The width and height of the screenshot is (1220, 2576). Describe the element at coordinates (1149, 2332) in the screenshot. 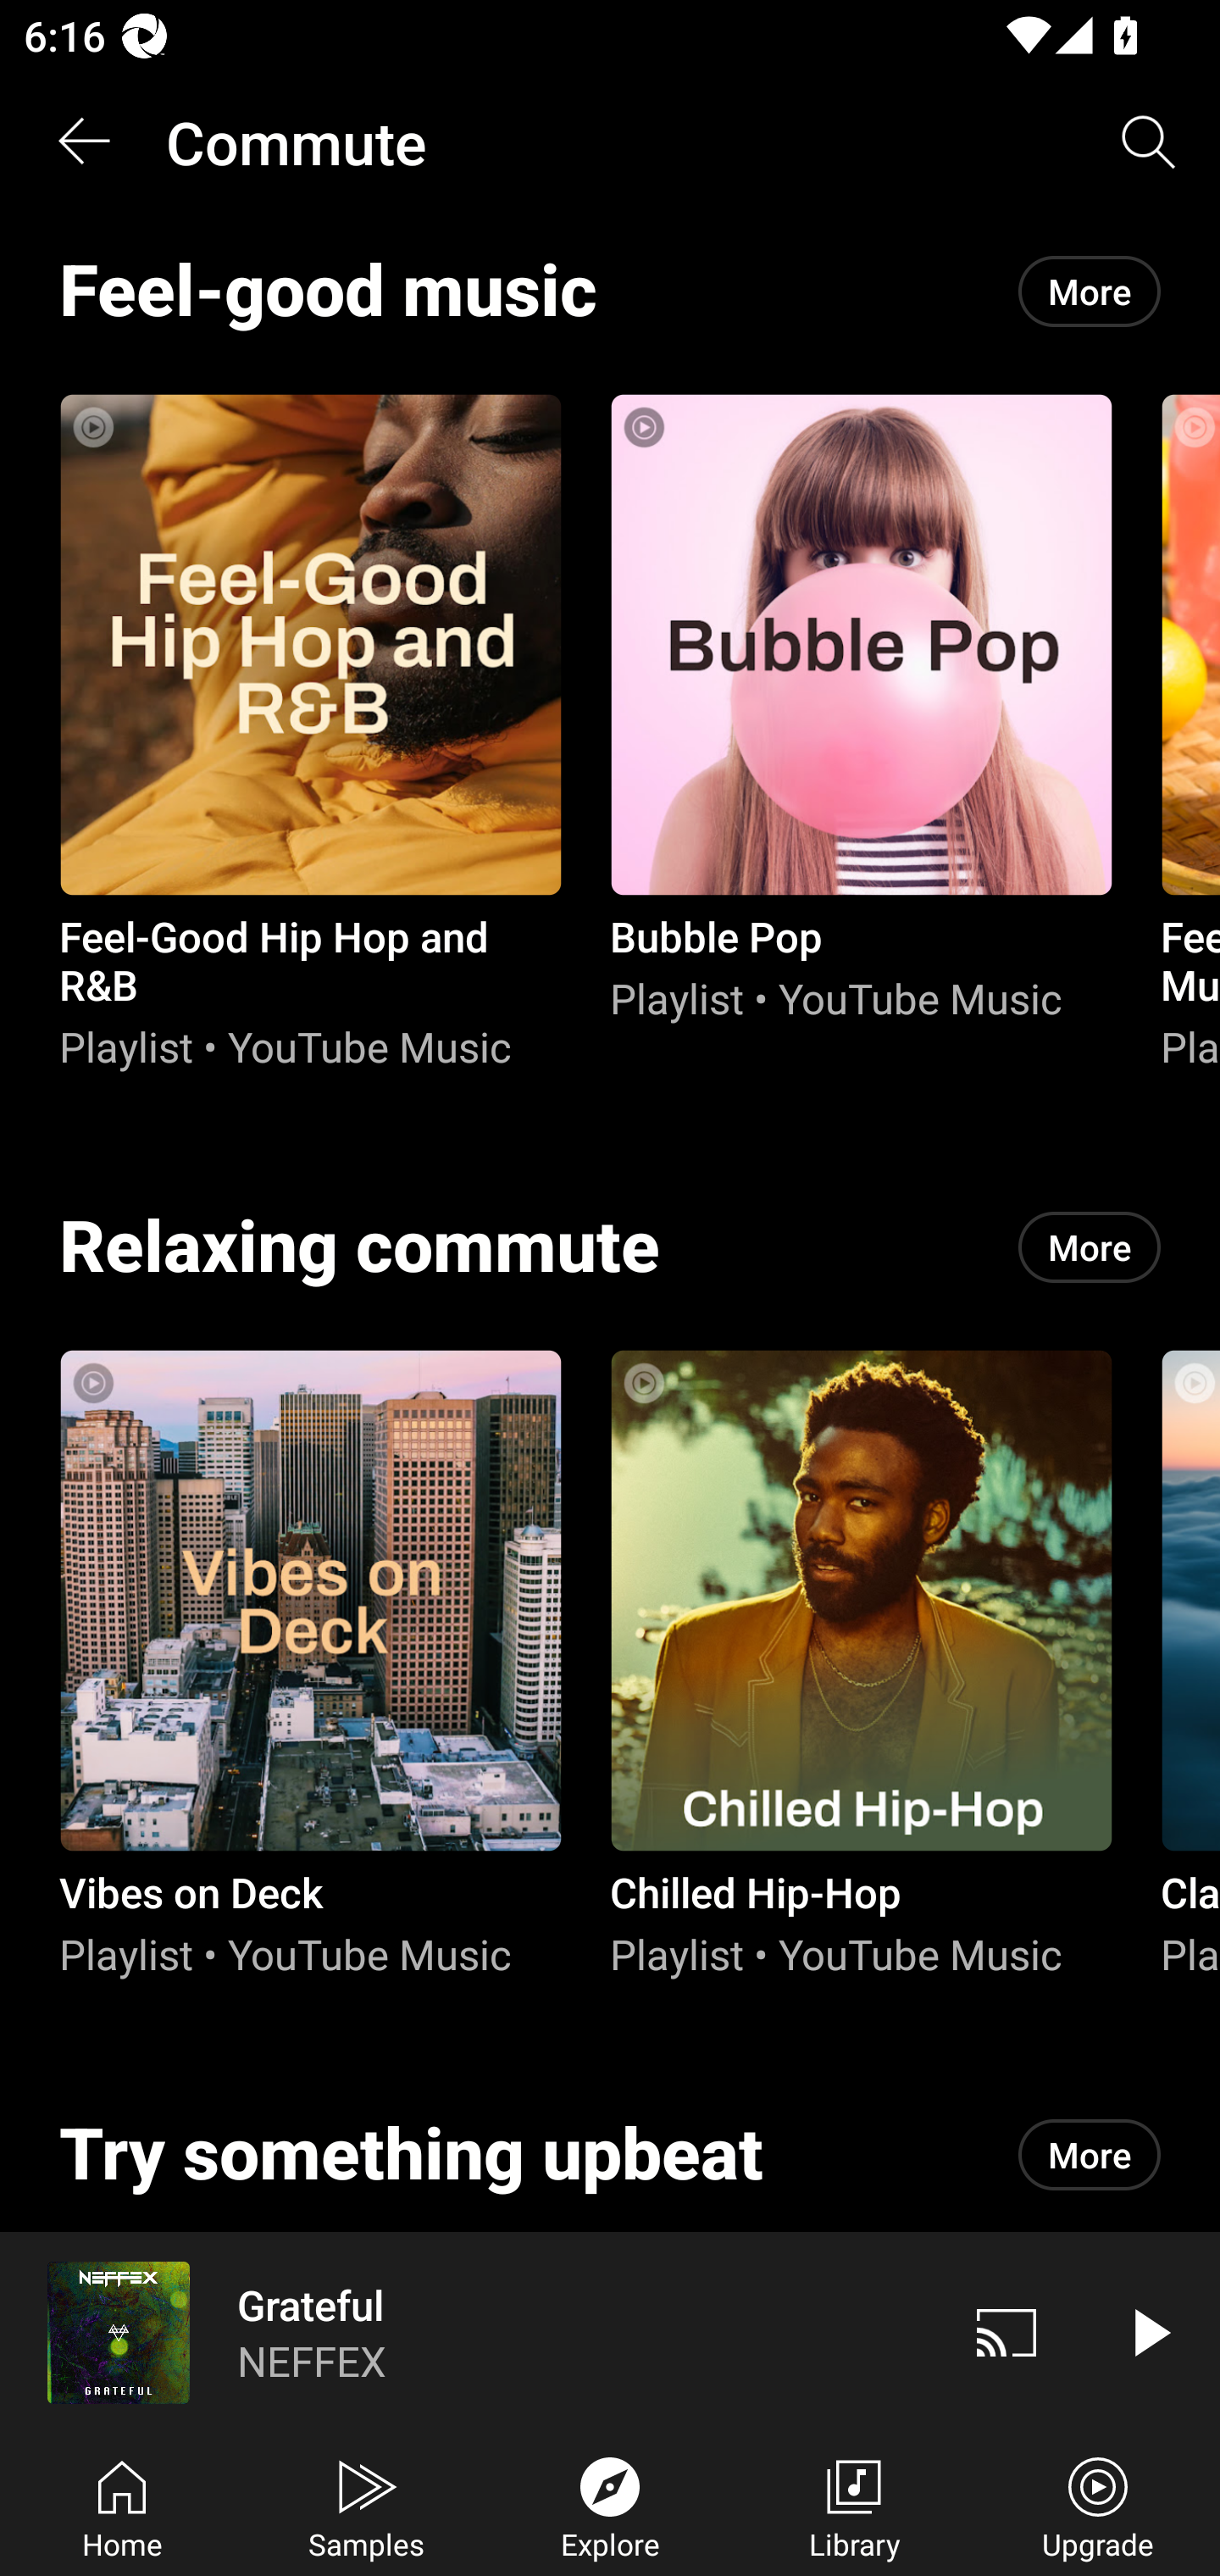

I see `Play video` at that location.